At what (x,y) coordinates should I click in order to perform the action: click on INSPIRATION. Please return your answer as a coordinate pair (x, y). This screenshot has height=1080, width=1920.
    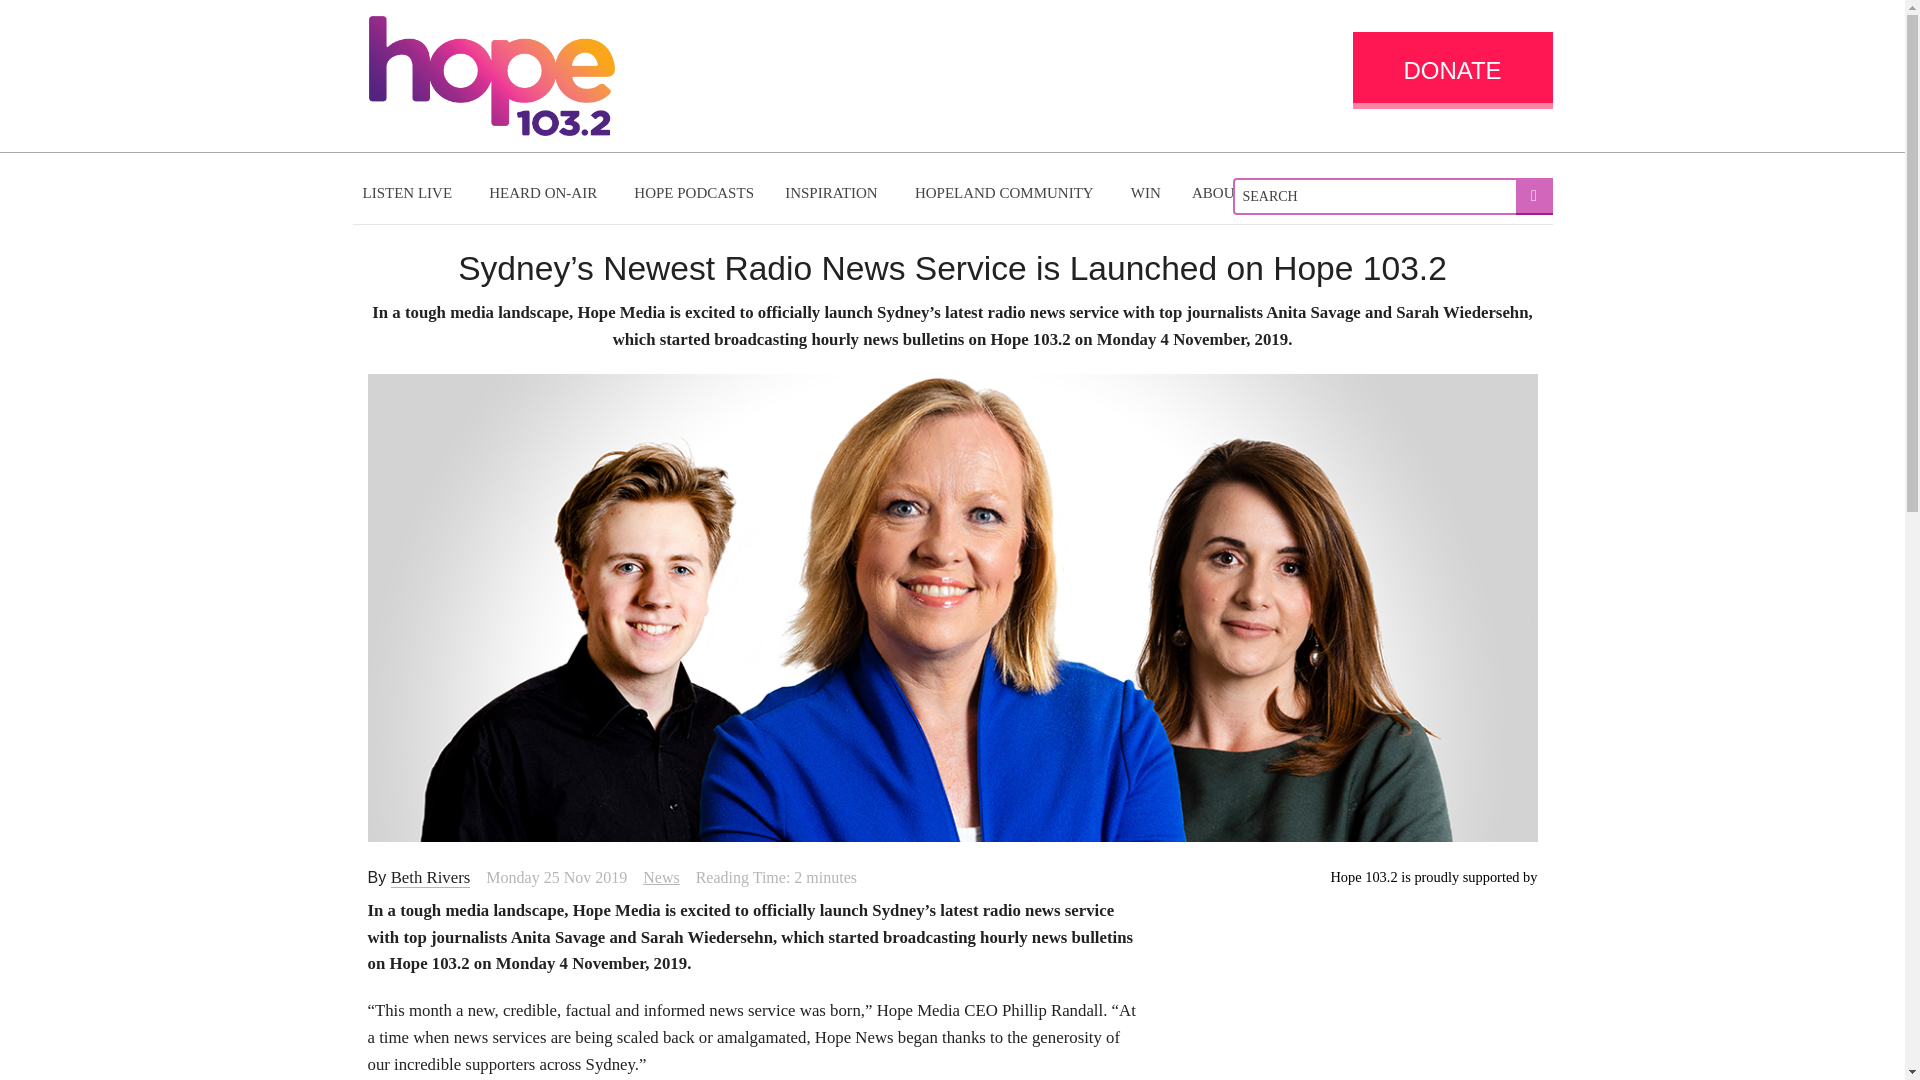
    Looking at the image, I should click on (834, 193).